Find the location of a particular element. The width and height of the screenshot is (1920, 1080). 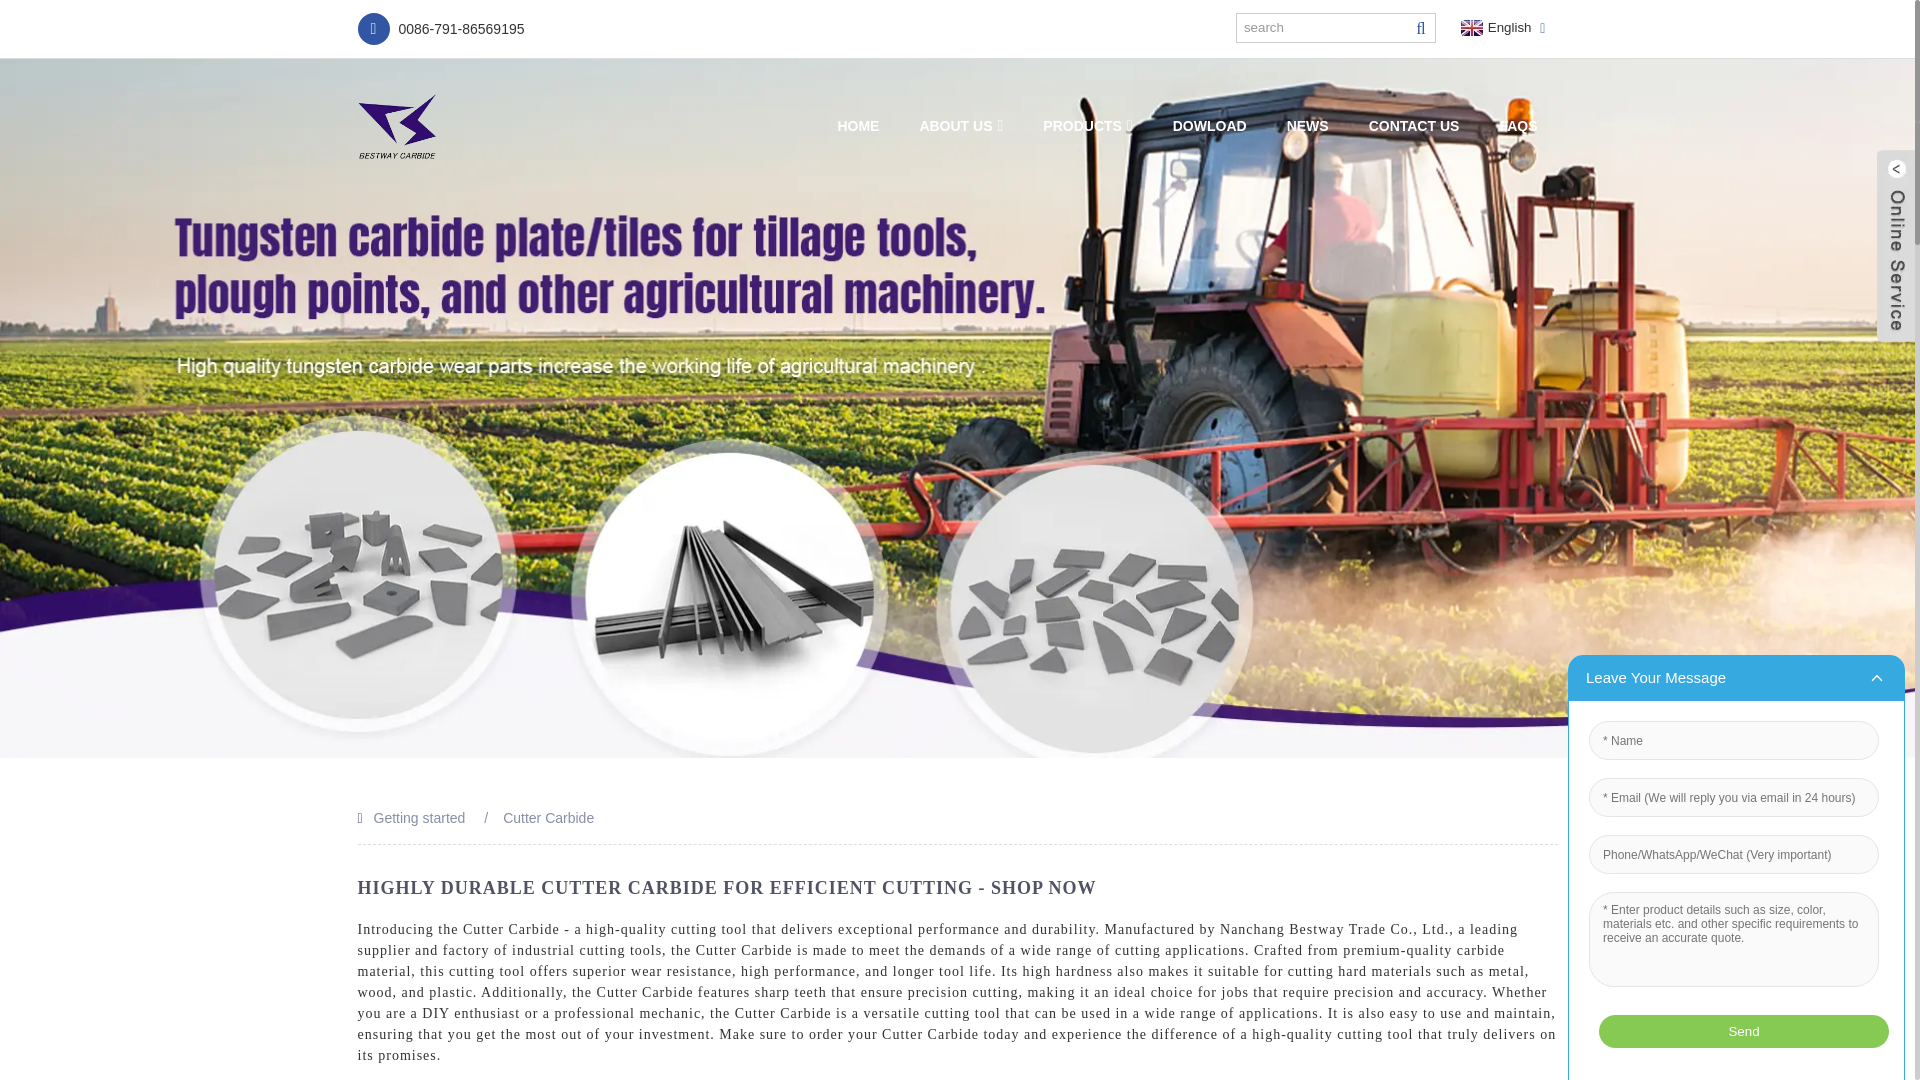

HOME is located at coordinates (858, 126).